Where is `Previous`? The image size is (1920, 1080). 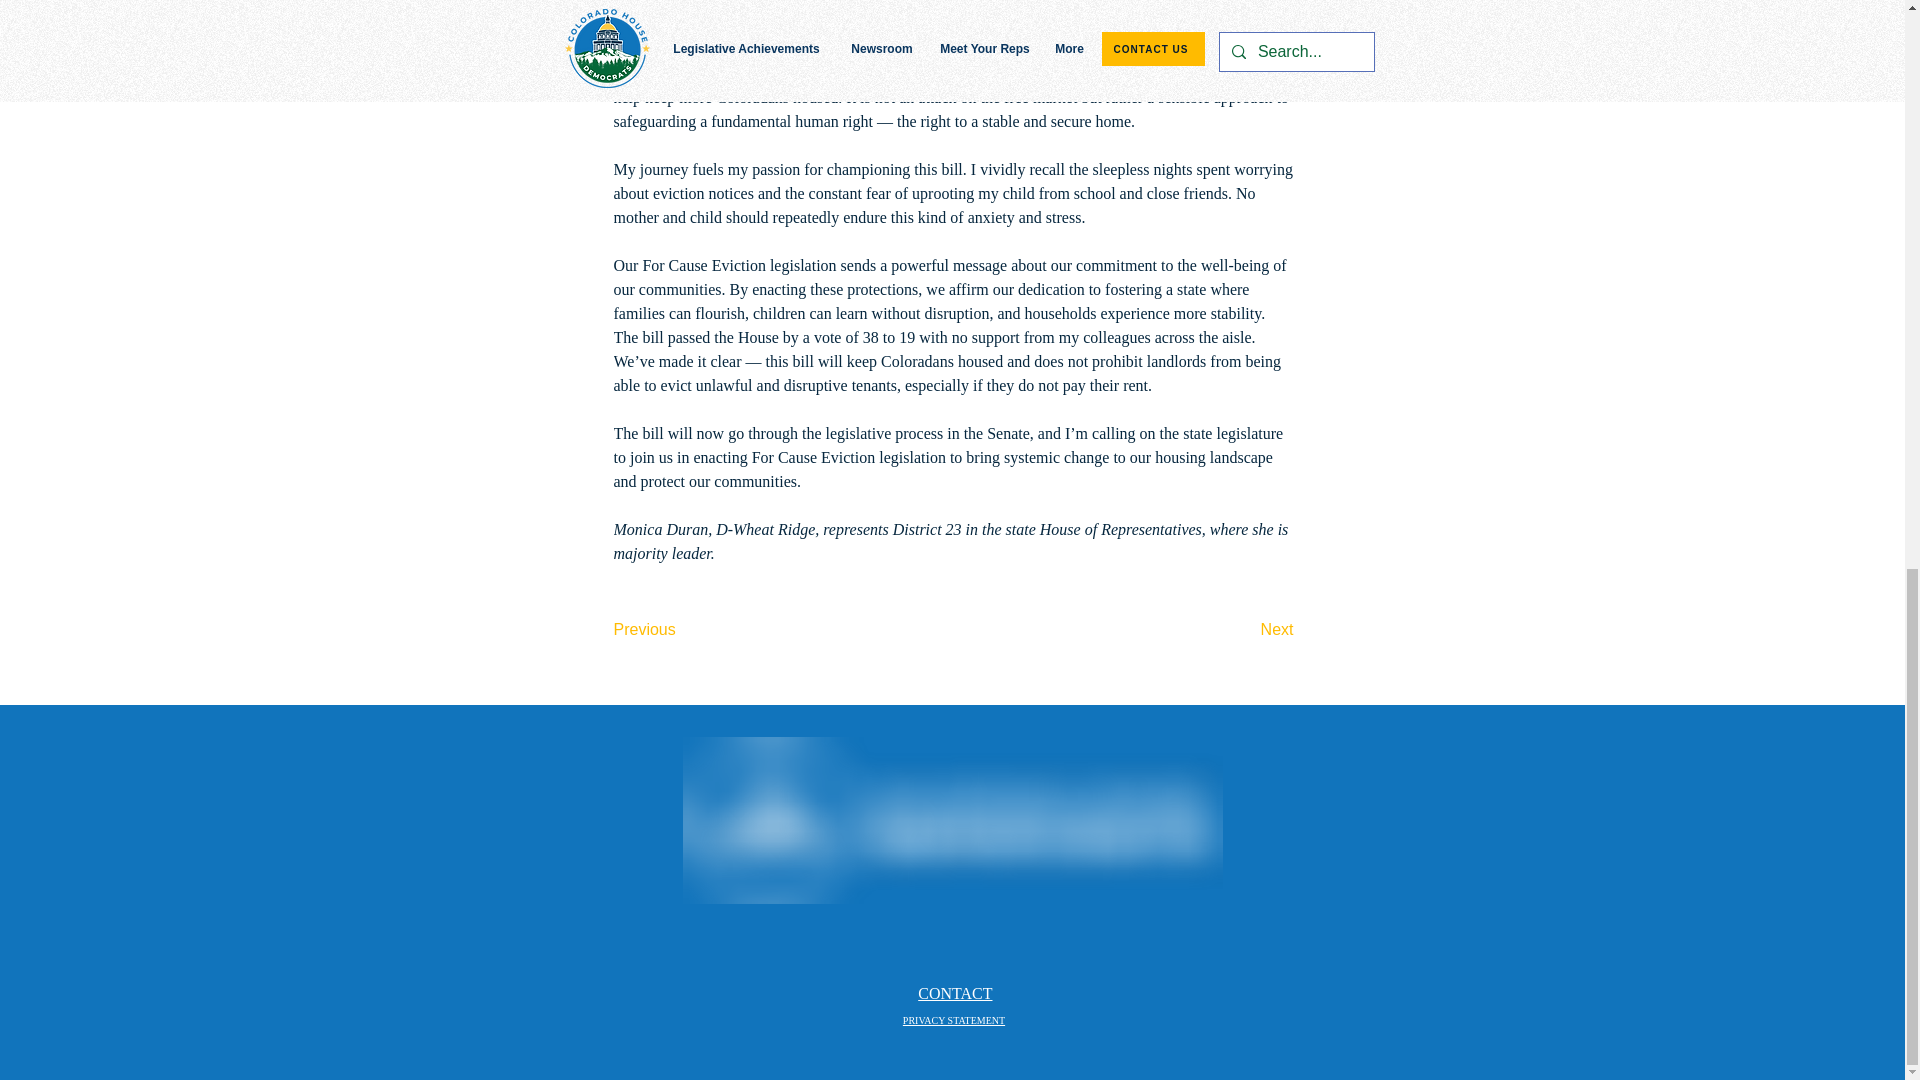
Previous is located at coordinates (680, 630).